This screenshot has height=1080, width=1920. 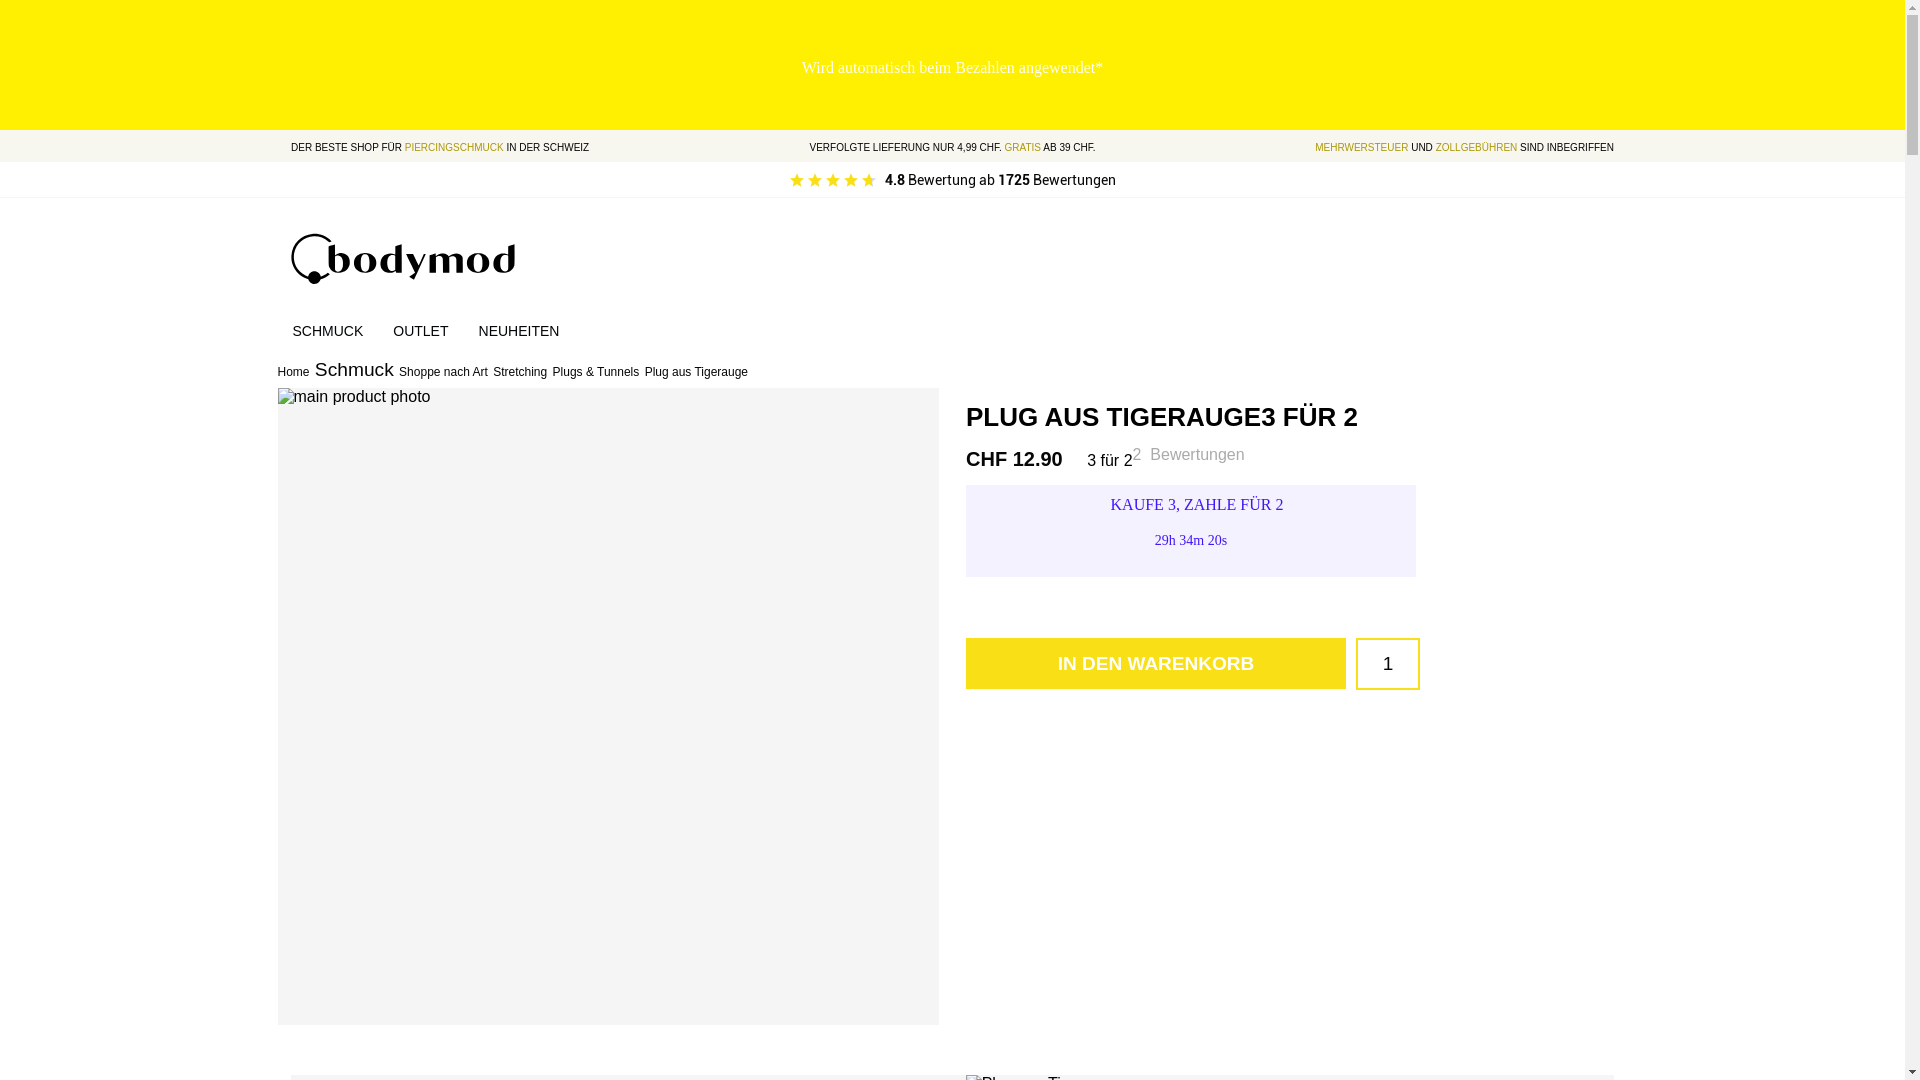 I want to click on Plugs & Tunnels, so click(x=596, y=372).